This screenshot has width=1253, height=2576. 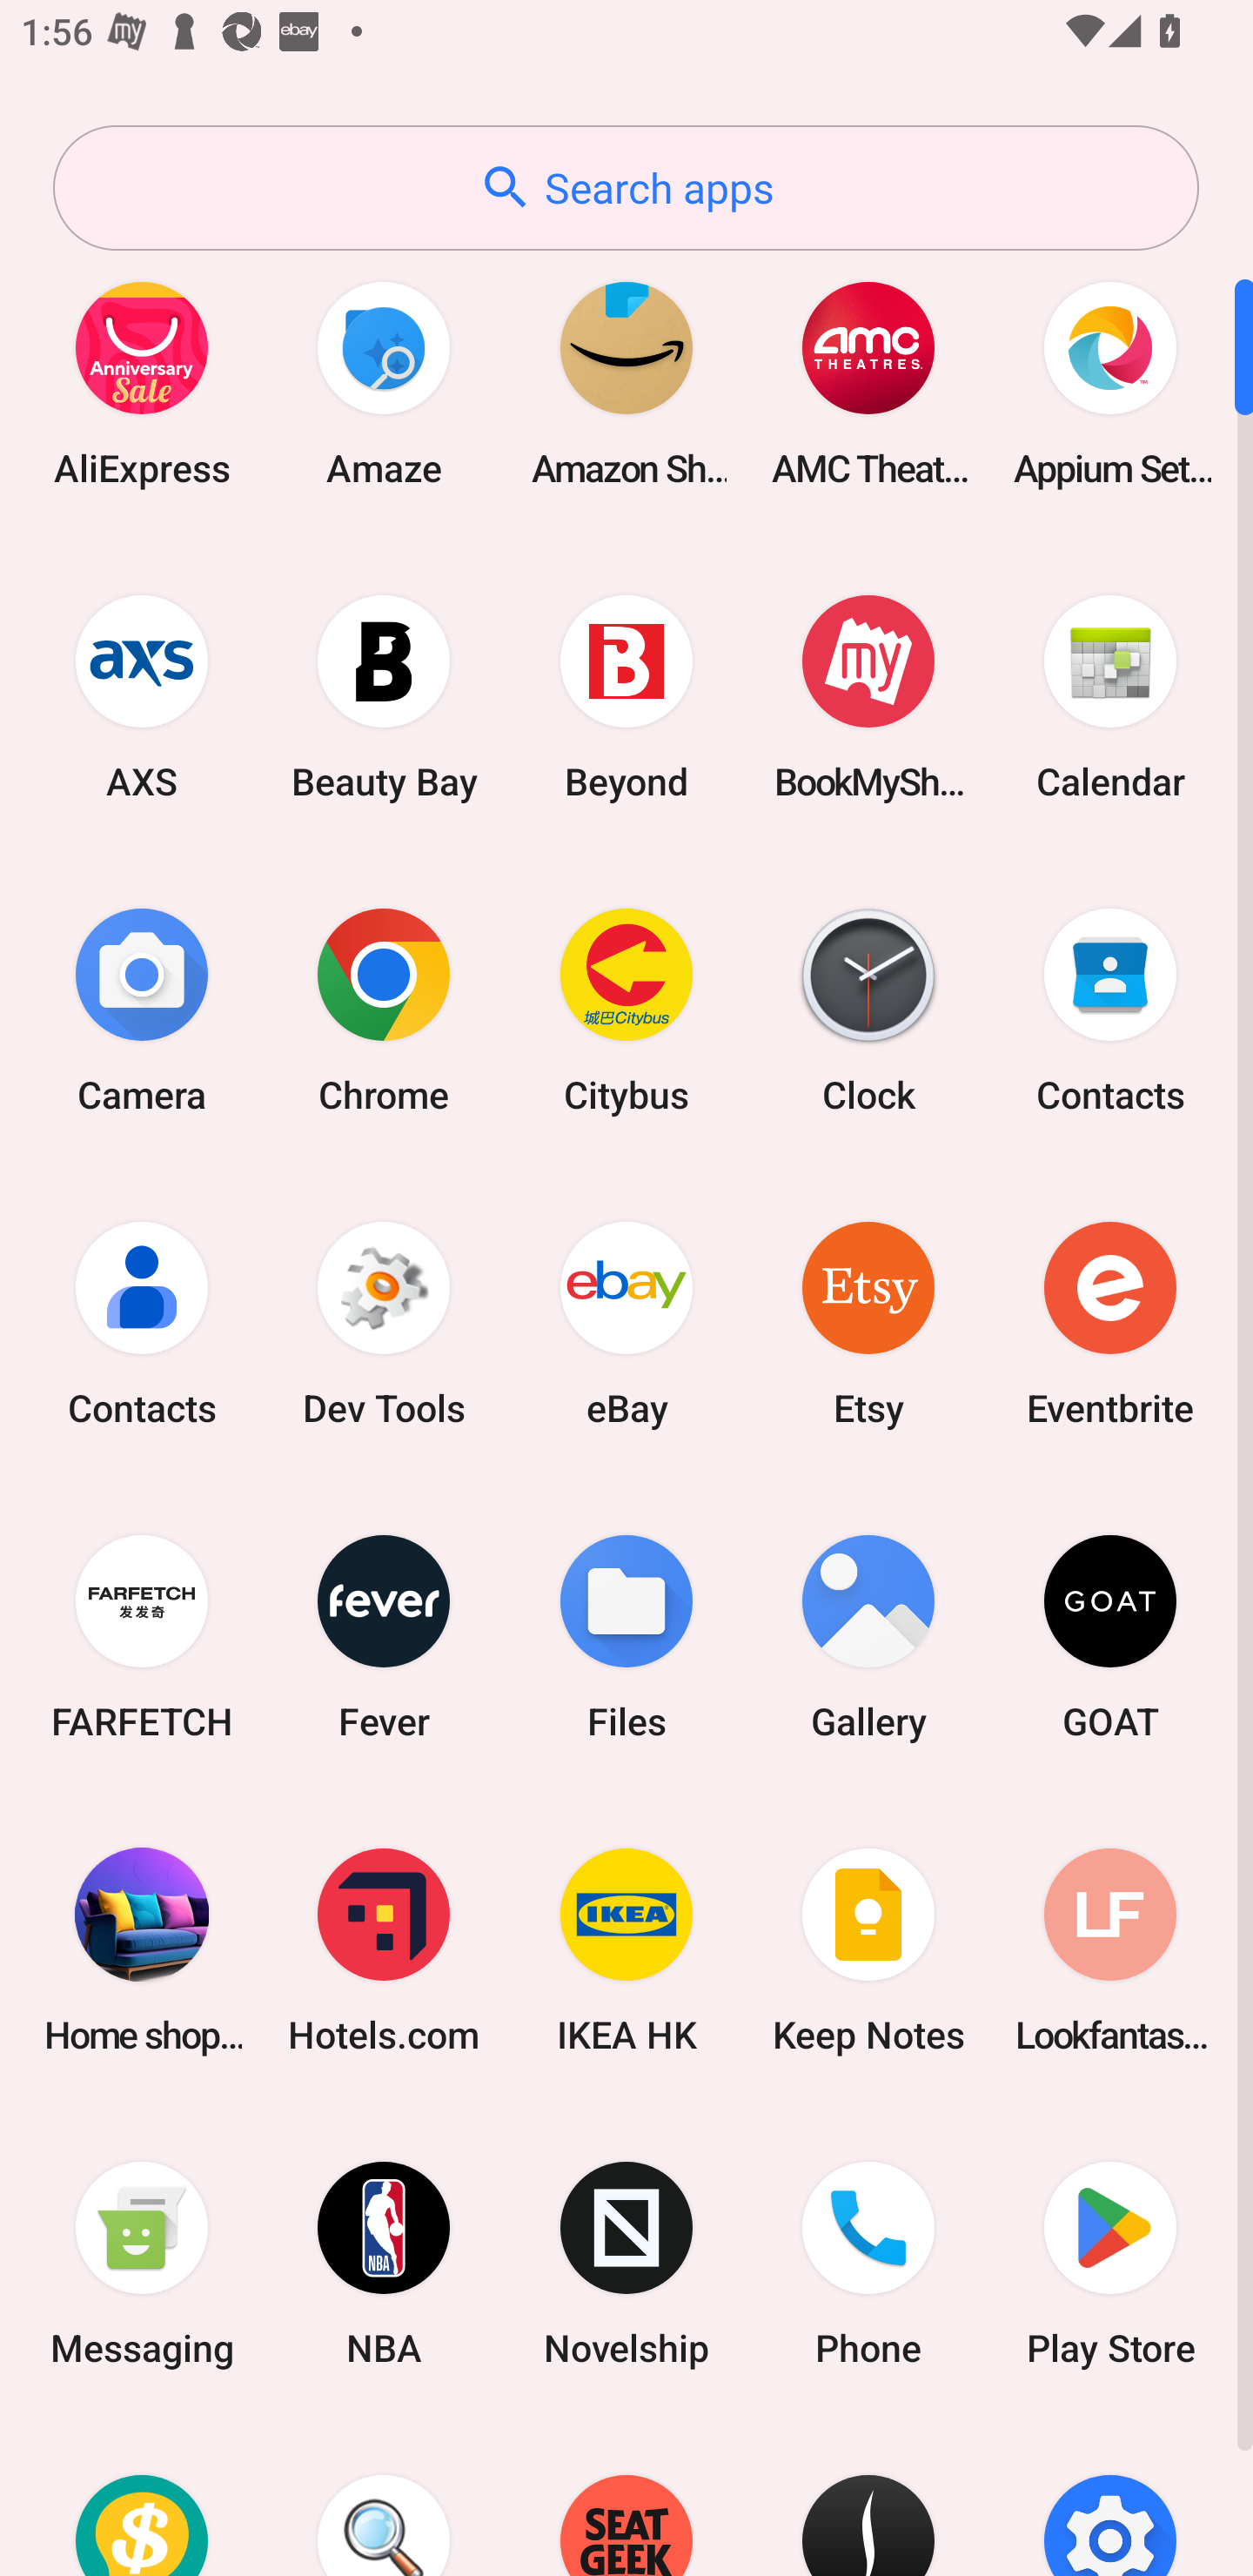 What do you see at coordinates (868, 383) in the screenshot?
I see `AMC Theatres` at bounding box center [868, 383].